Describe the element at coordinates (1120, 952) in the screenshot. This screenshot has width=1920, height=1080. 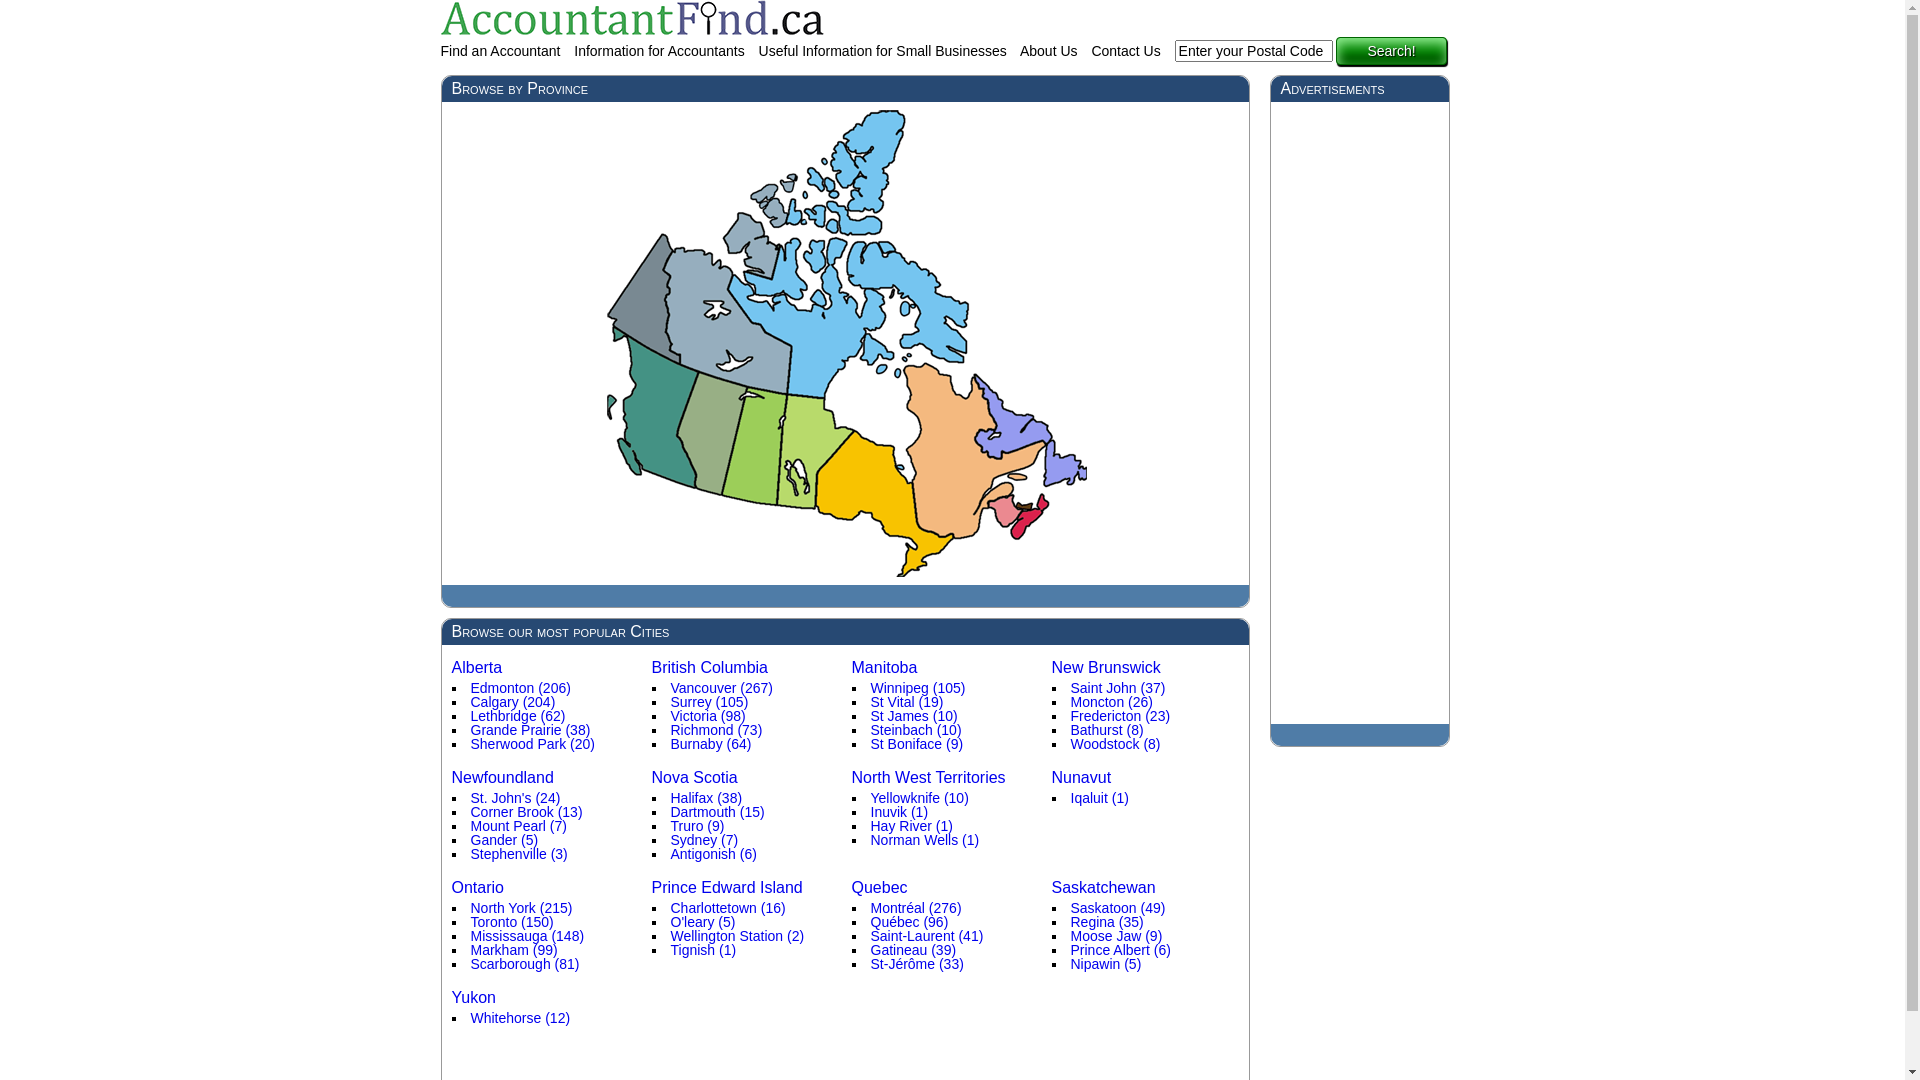
I see `Prince Albert (6)` at that location.